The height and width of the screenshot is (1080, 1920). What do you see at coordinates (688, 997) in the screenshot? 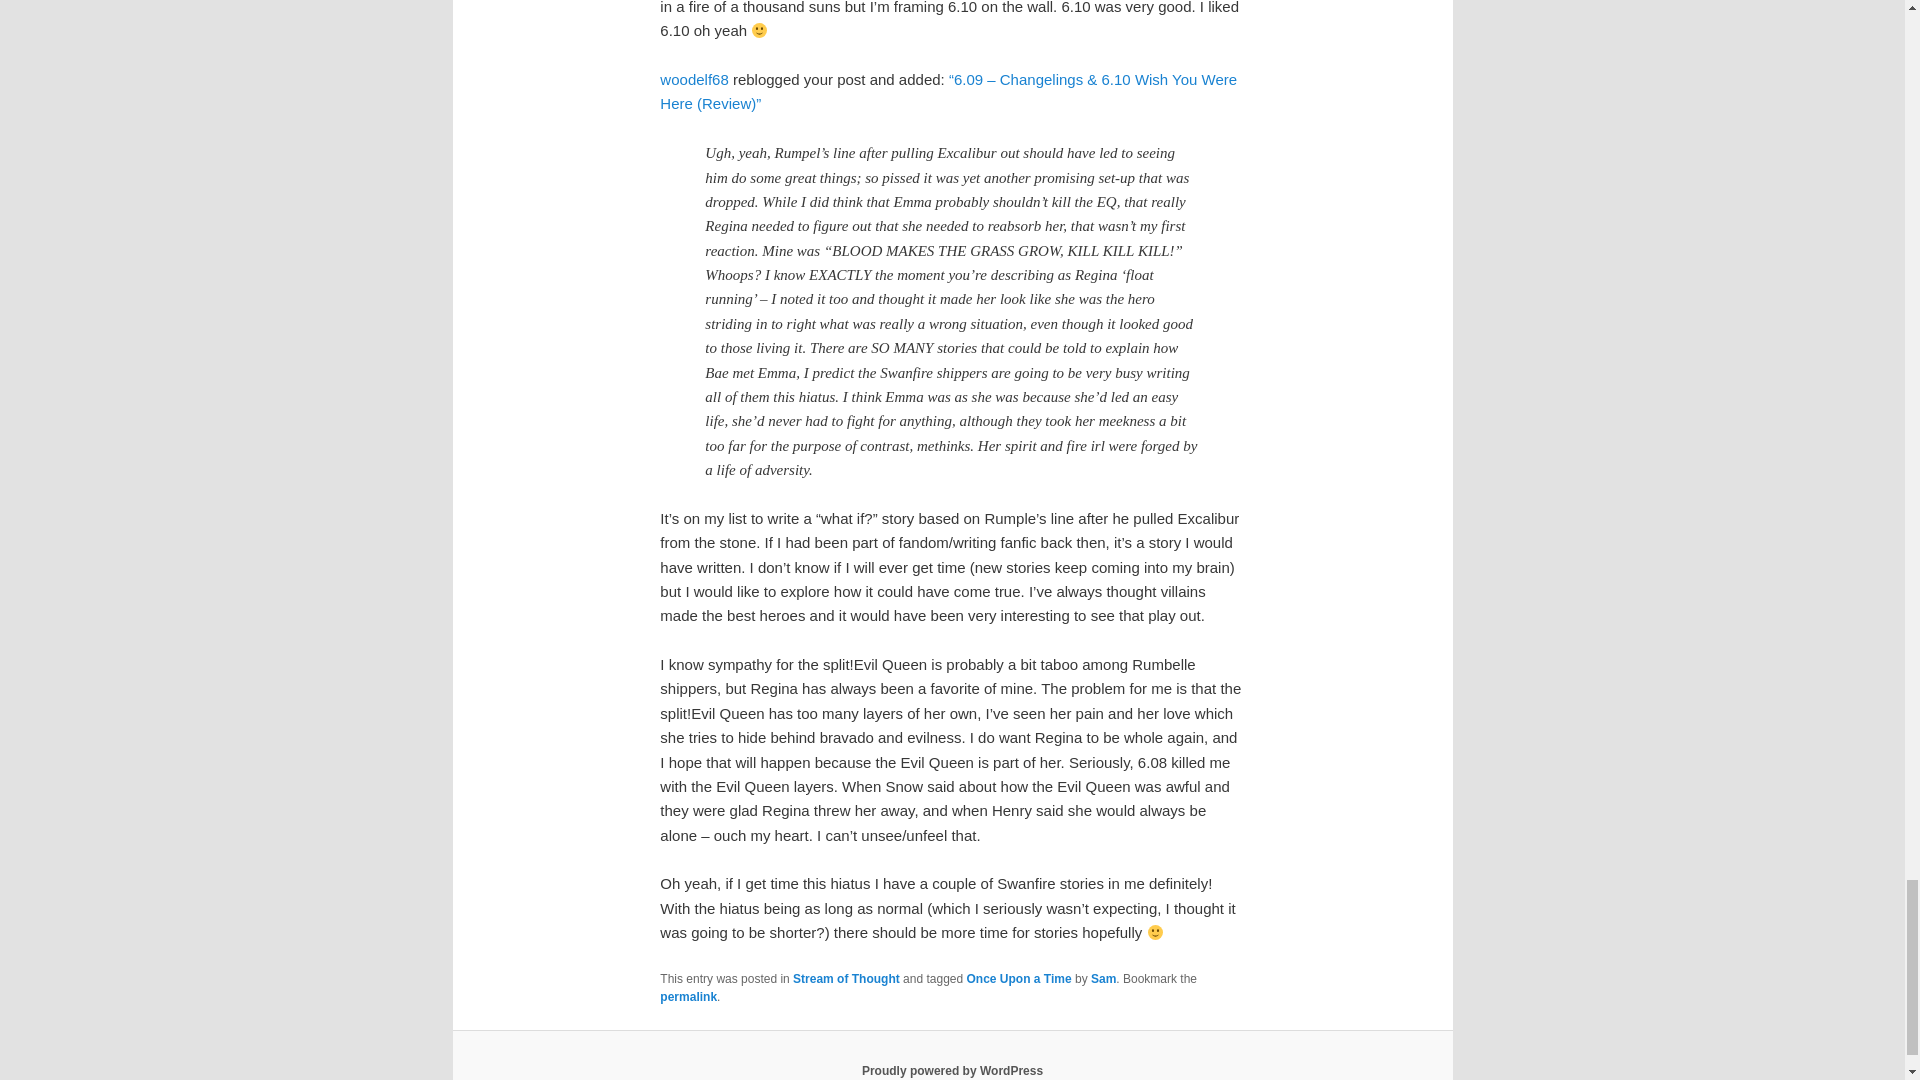
I see `permalink` at bounding box center [688, 997].